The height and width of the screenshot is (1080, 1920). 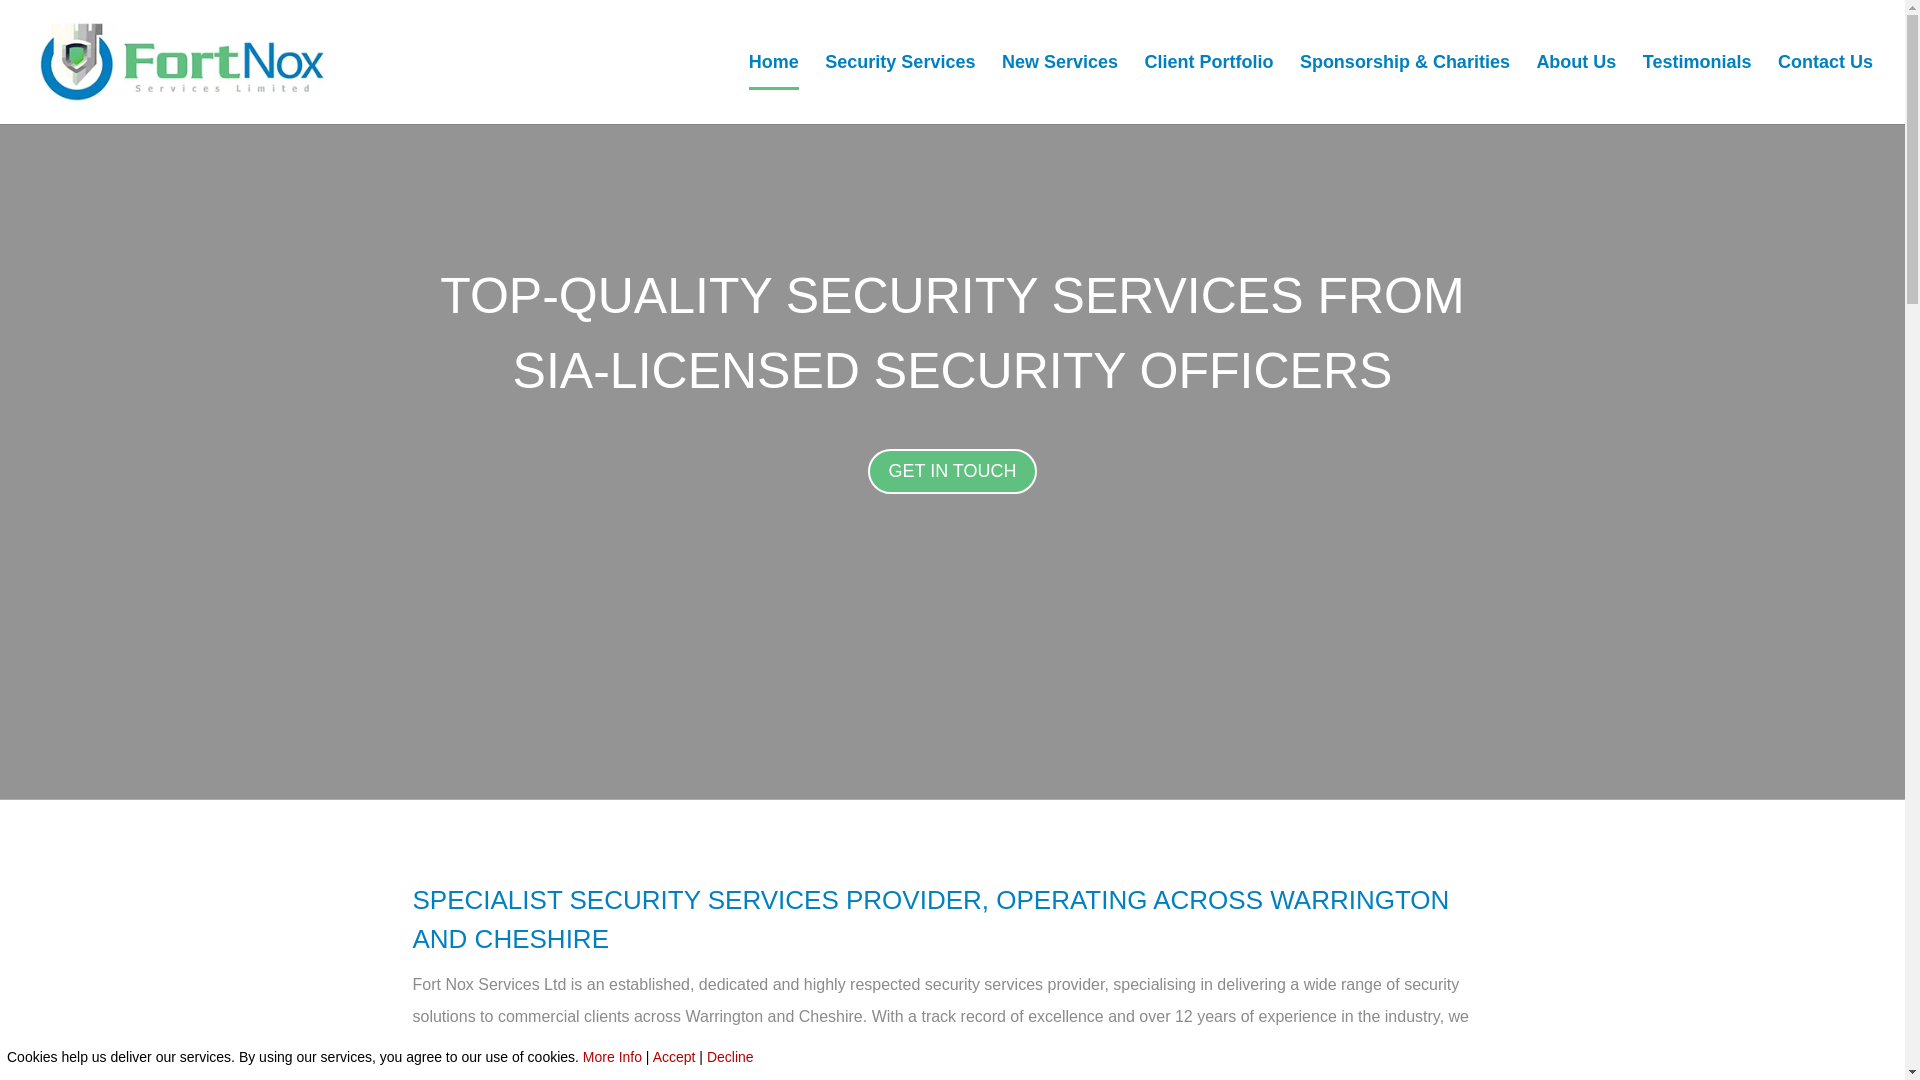 I want to click on Accept, so click(x=674, y=1056).